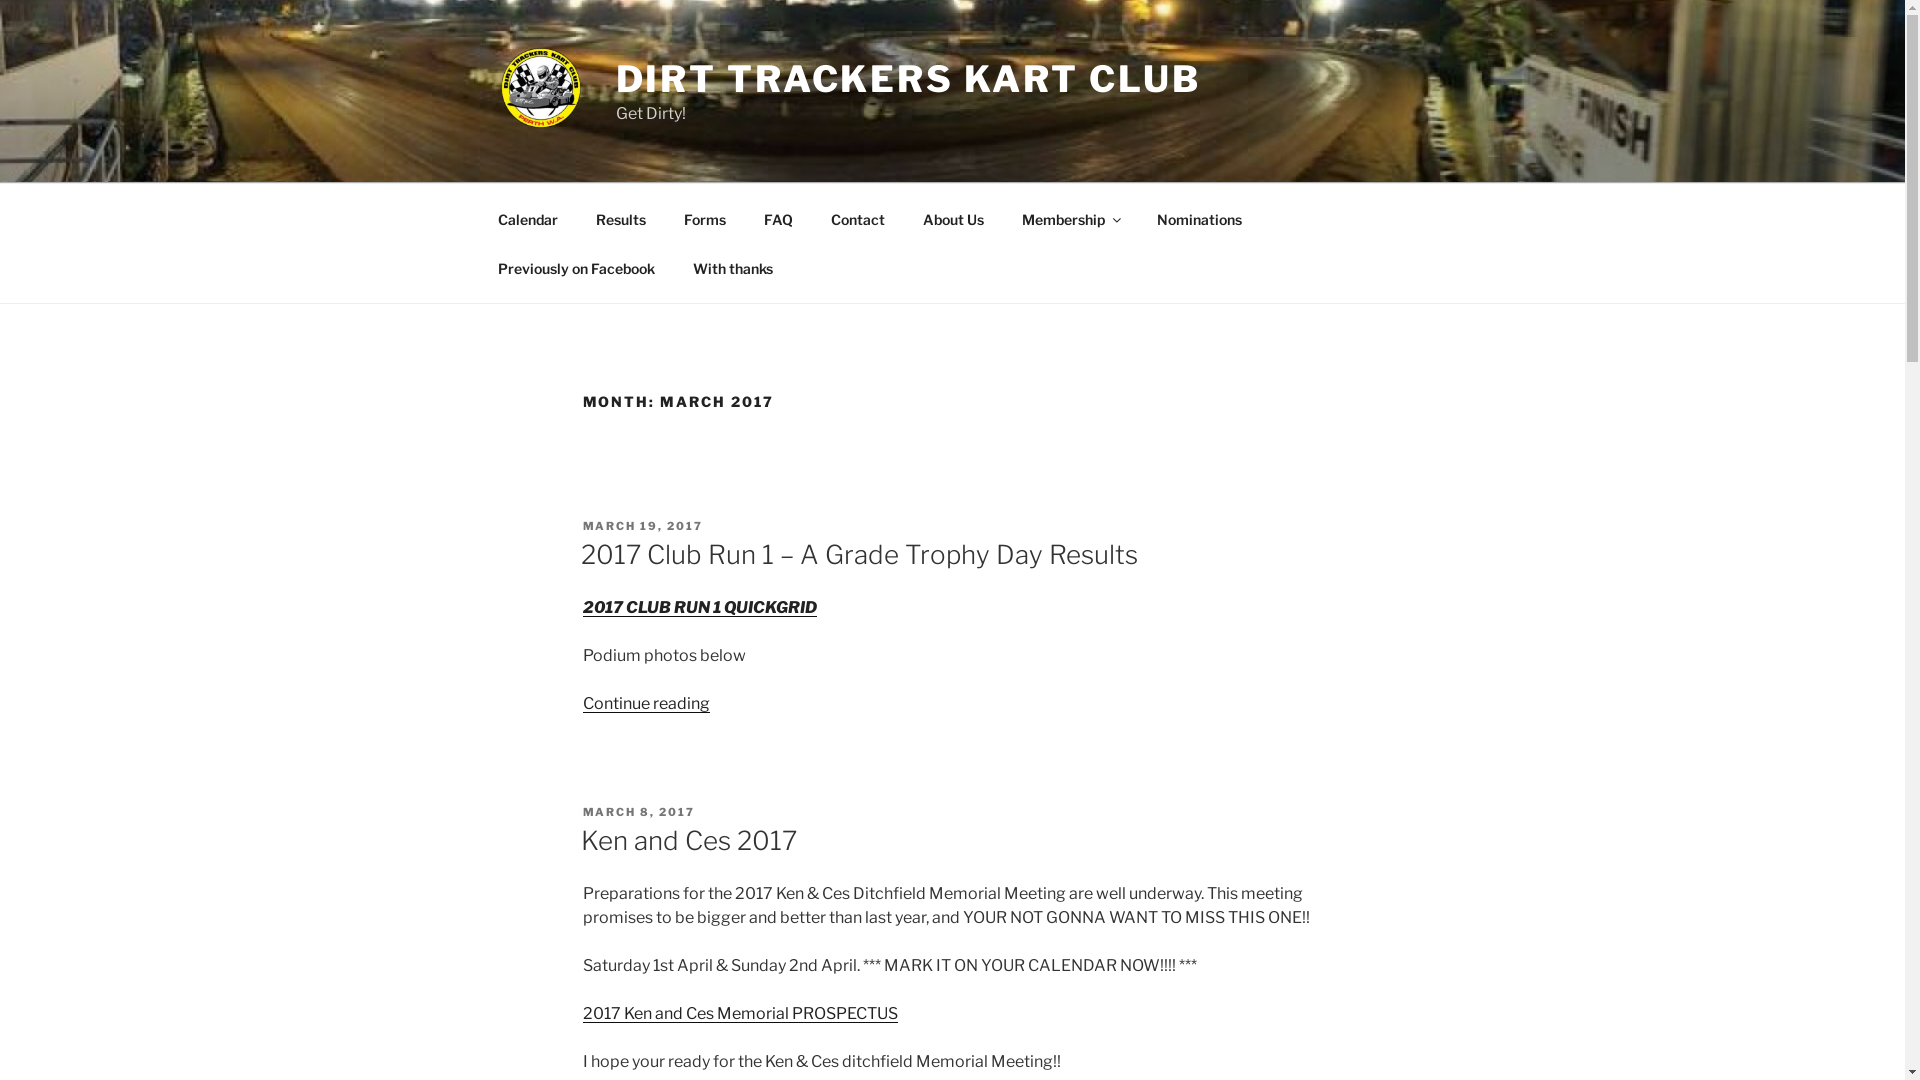  What do you see at coordinates (1200, 218) in the screenshot?
I see `Nominations` at bounding box center [1200, 218].